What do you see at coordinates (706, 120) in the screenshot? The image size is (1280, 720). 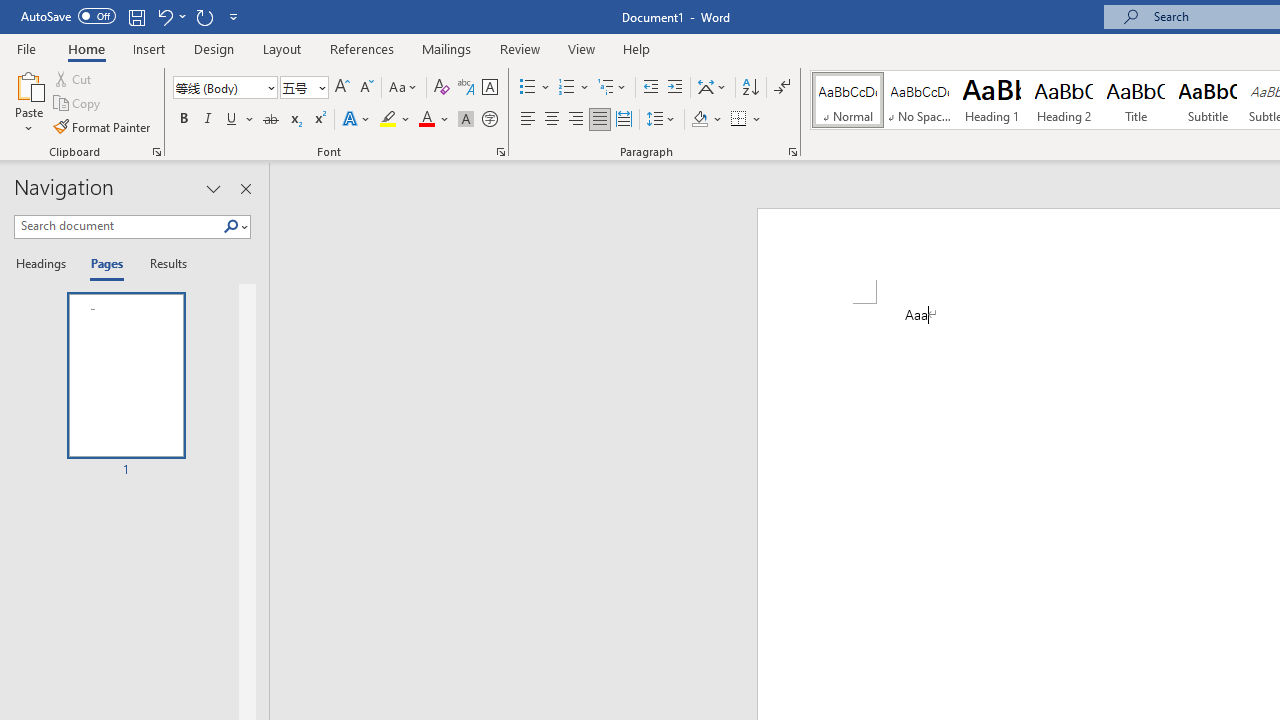 I see `Shading` at bounding box center [706, 120].